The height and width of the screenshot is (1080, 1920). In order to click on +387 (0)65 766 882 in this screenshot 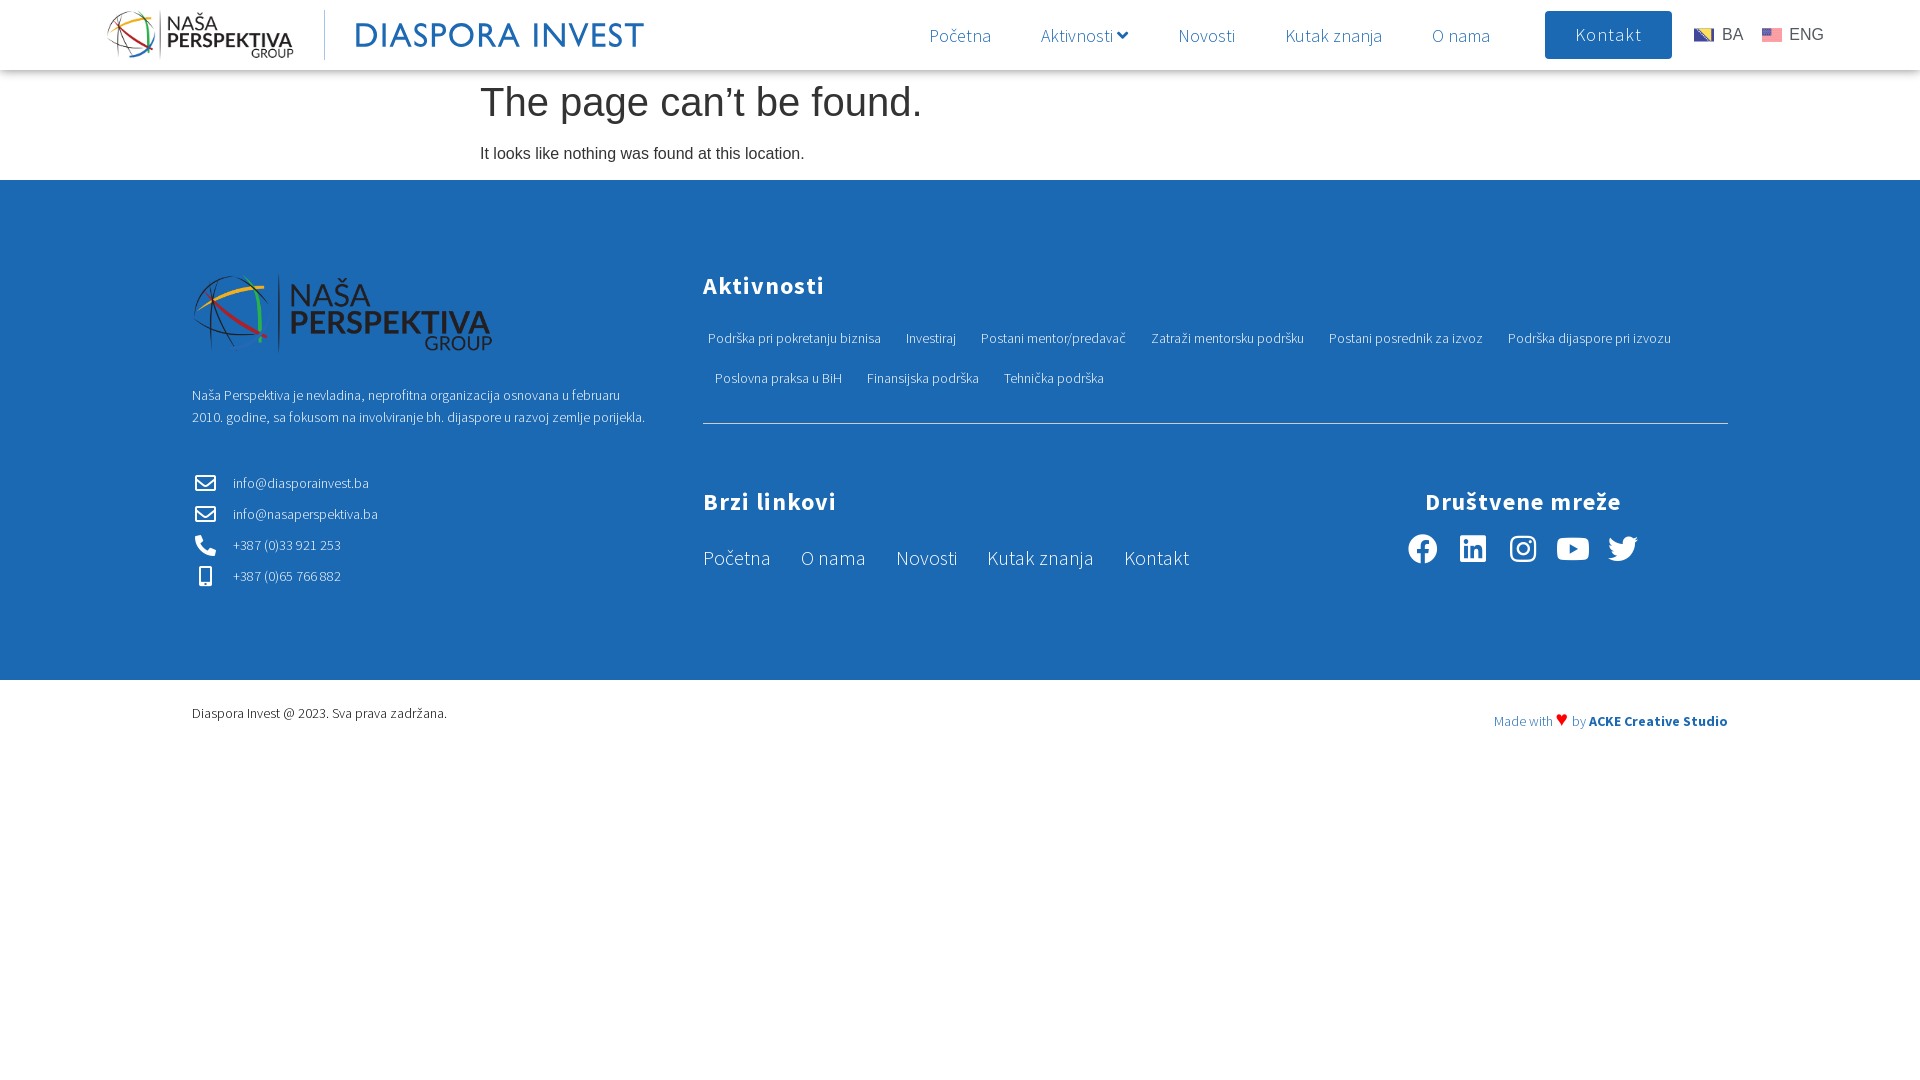, I will do `click(422, 576)`.